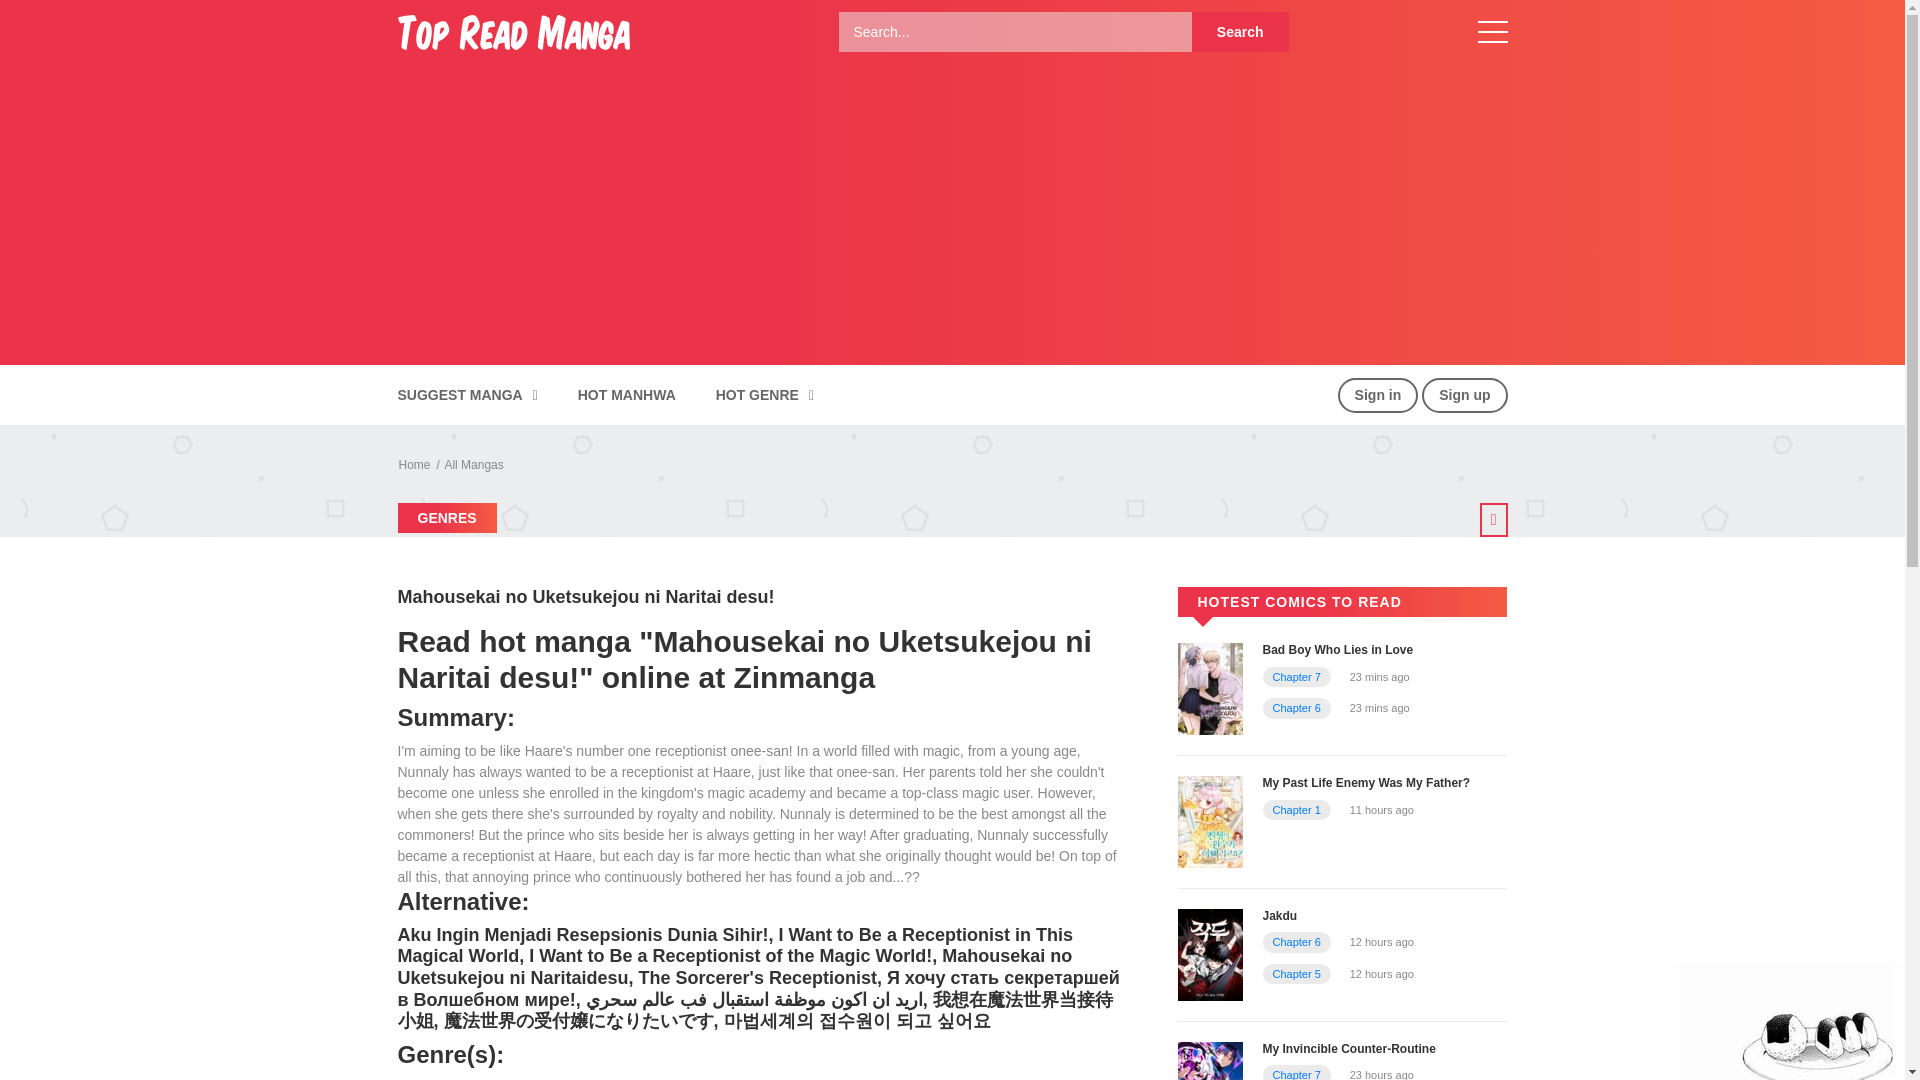 Image resolution: width=1920 pixels, height=1080 pixels. Describe the element at coordinates (1464, 395) in the screenshot. I see `Sign up` at that location.